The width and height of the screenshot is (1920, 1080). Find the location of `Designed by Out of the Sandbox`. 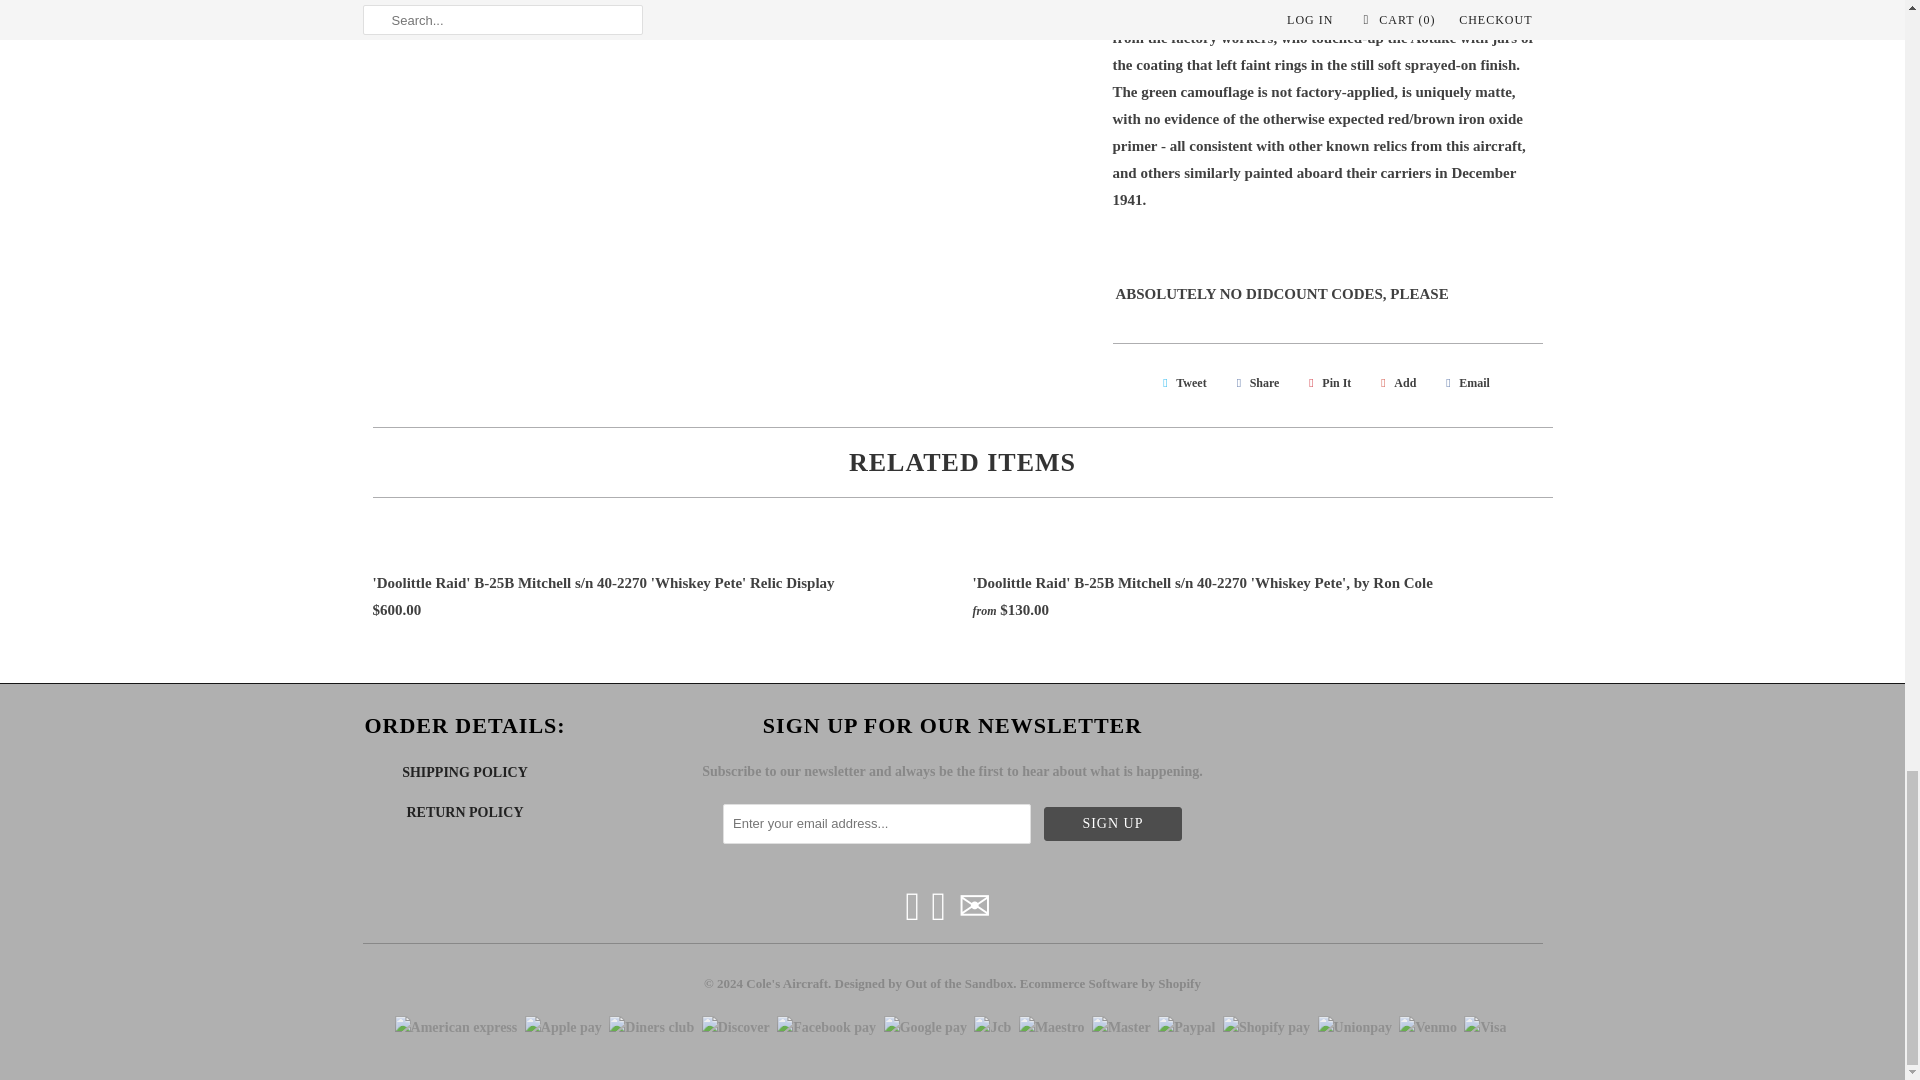

Designed by Out of the Sandbox is located at coordinates (923, 977).